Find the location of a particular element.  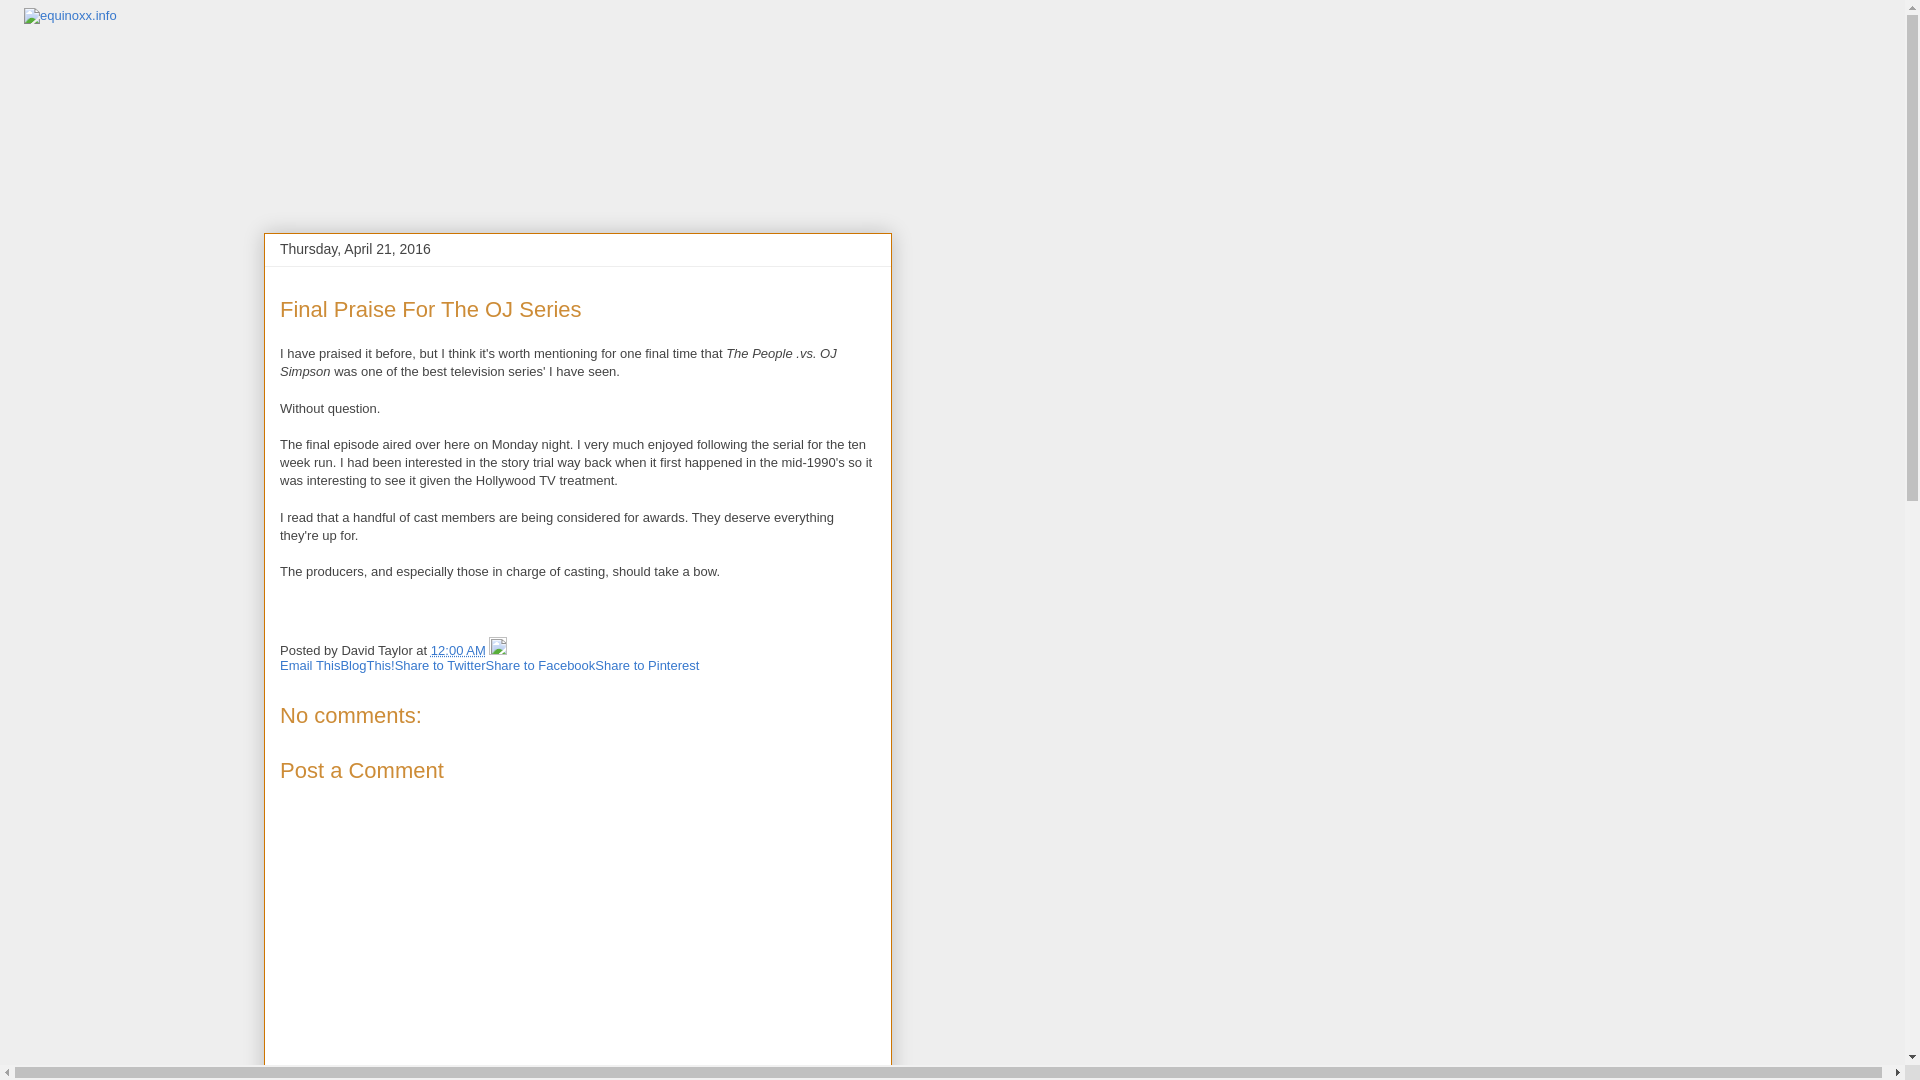

permanent link is located at coordinates (458, 650).